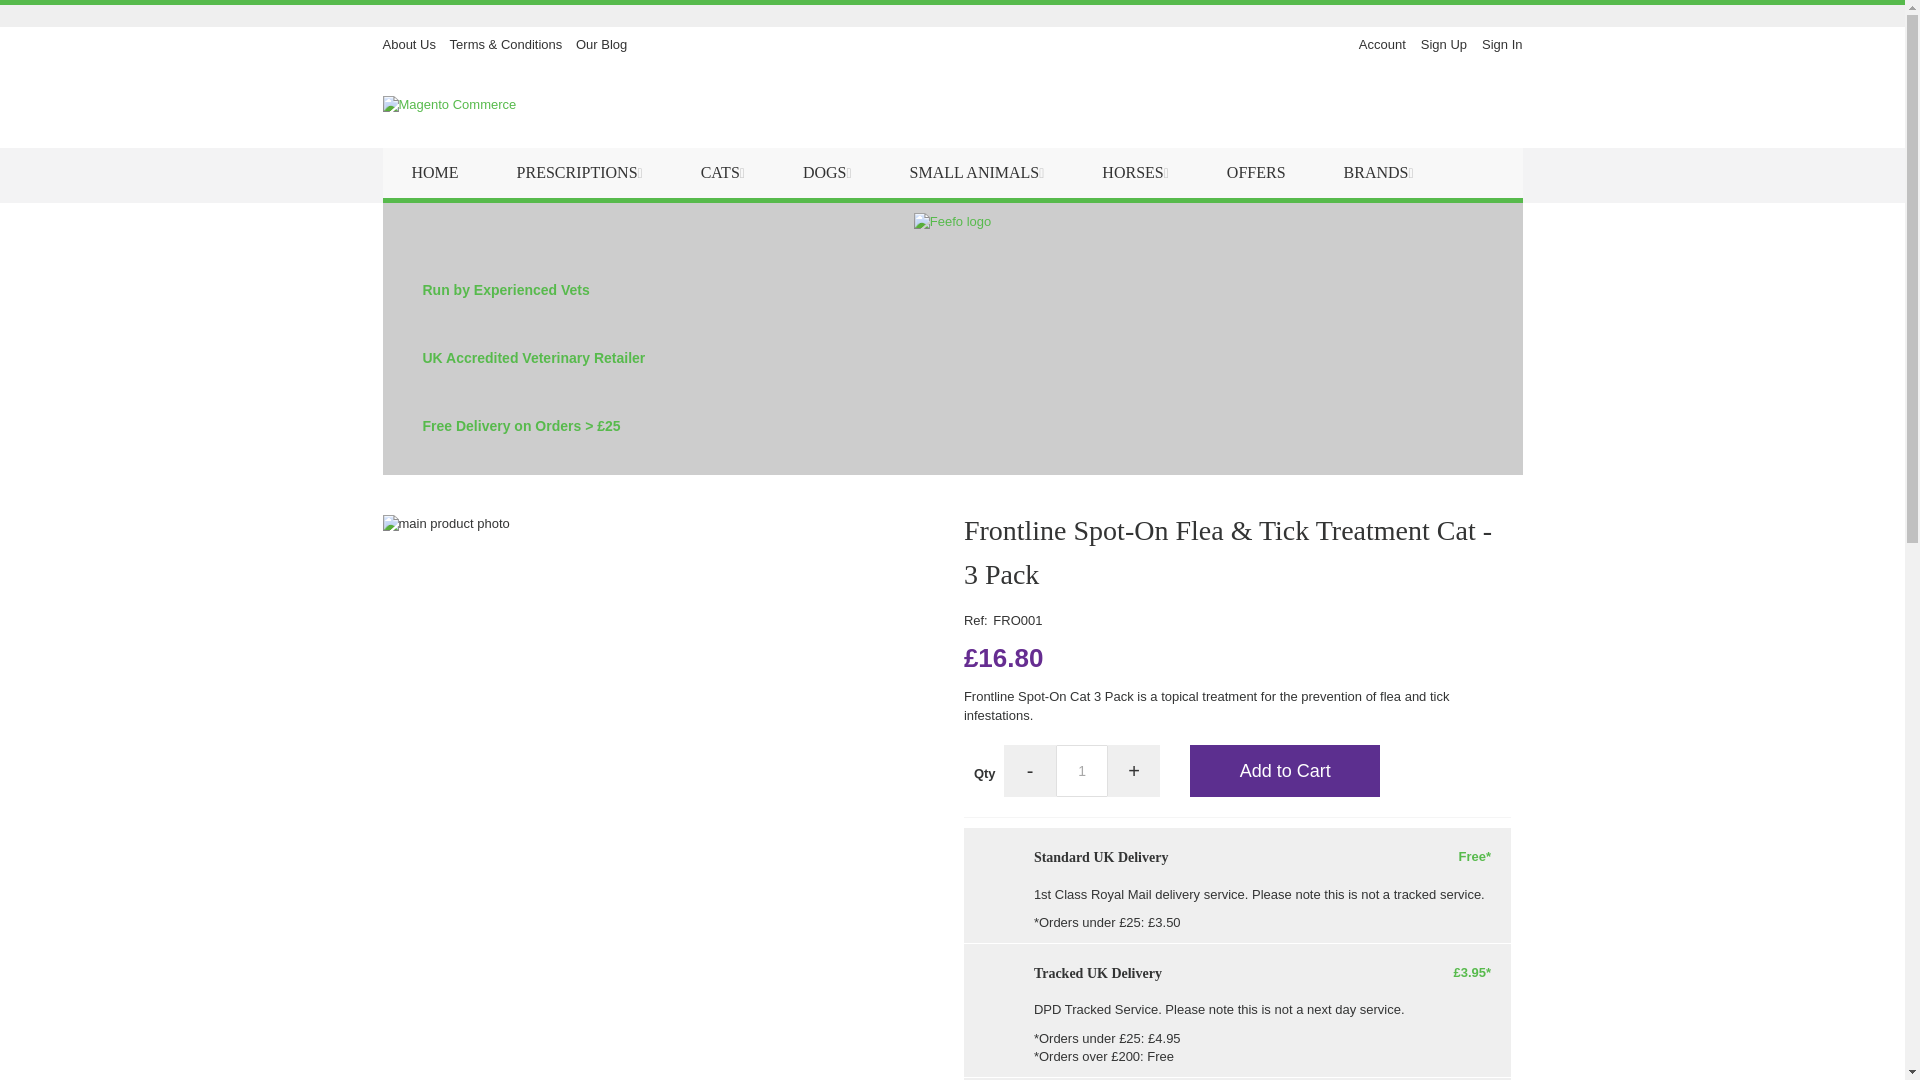 Image resolution: width=1920 pixels, height=1080 pixels. What do you see at coordinates (434, 172) in the screenshot?
I see `HOME` at bounding box center [434, 172].